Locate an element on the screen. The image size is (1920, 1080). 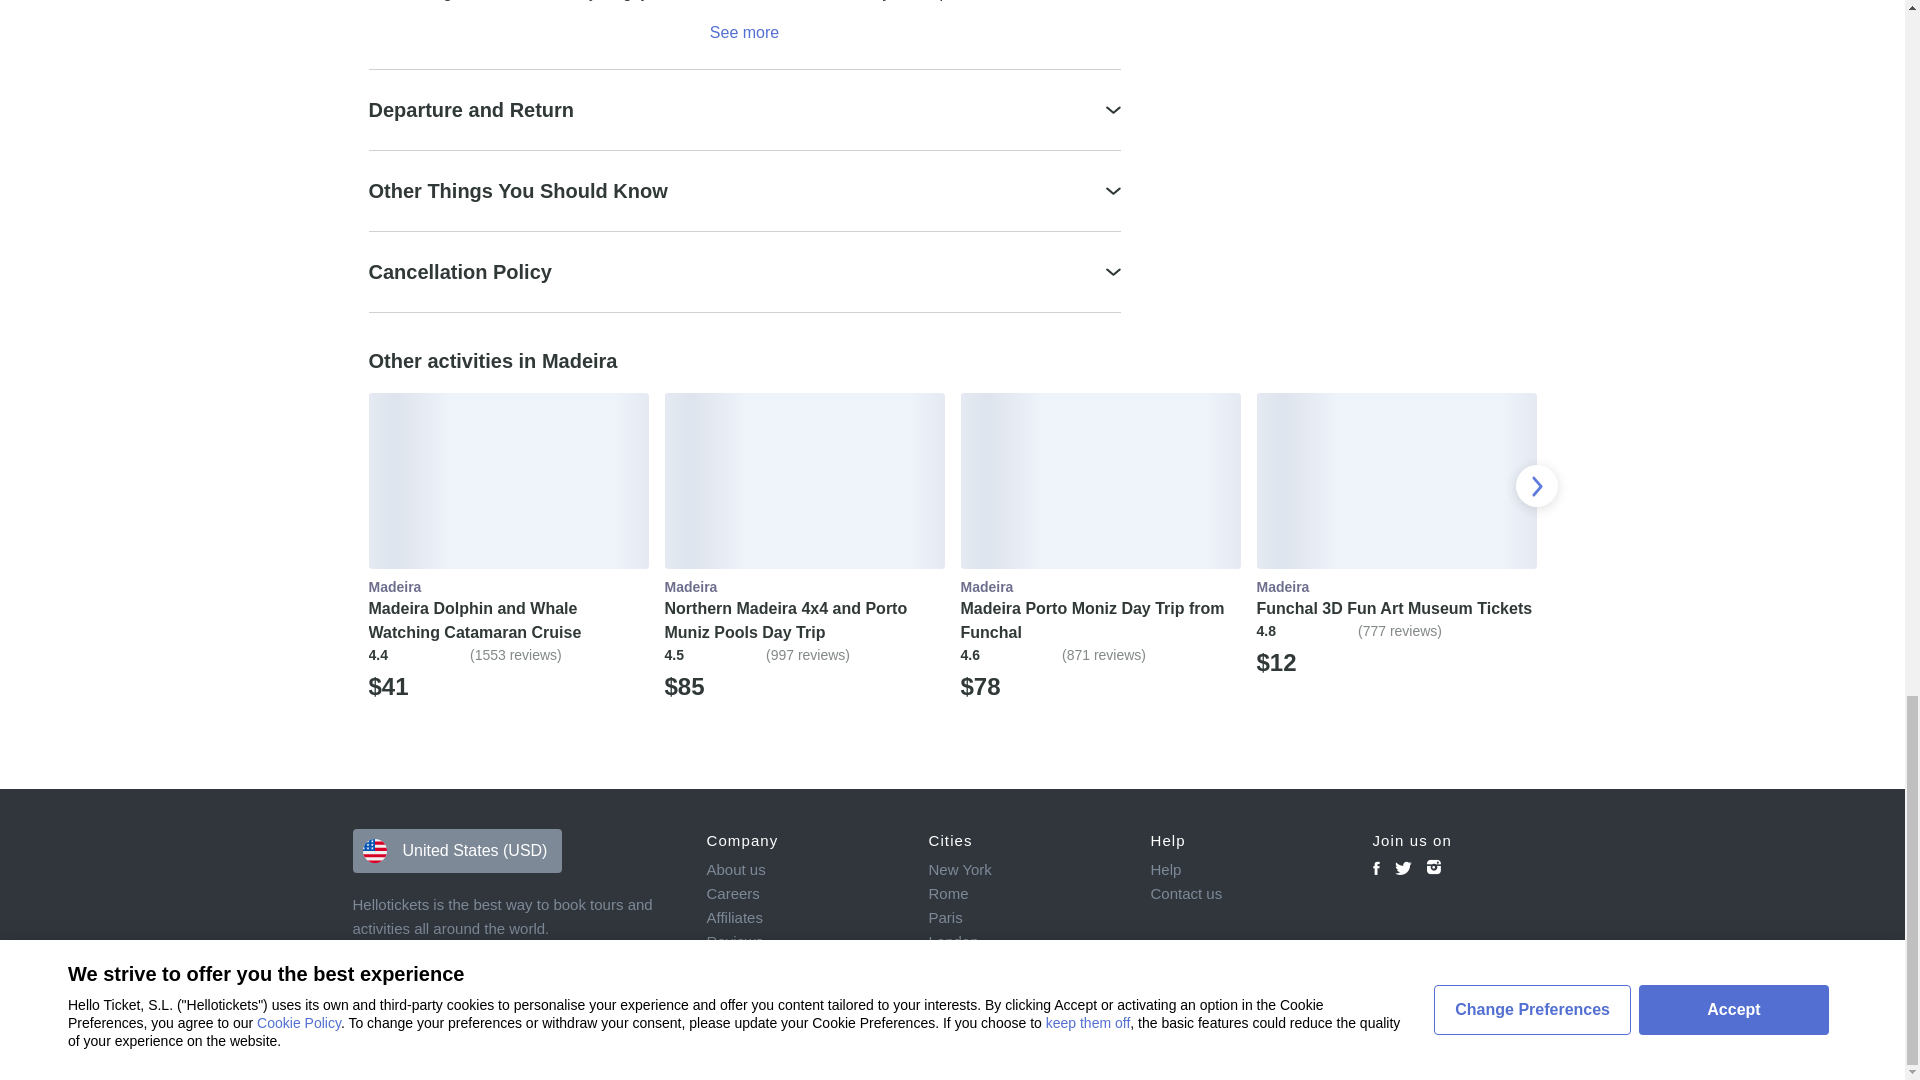
Reviews is located at coordinates (803, 941).